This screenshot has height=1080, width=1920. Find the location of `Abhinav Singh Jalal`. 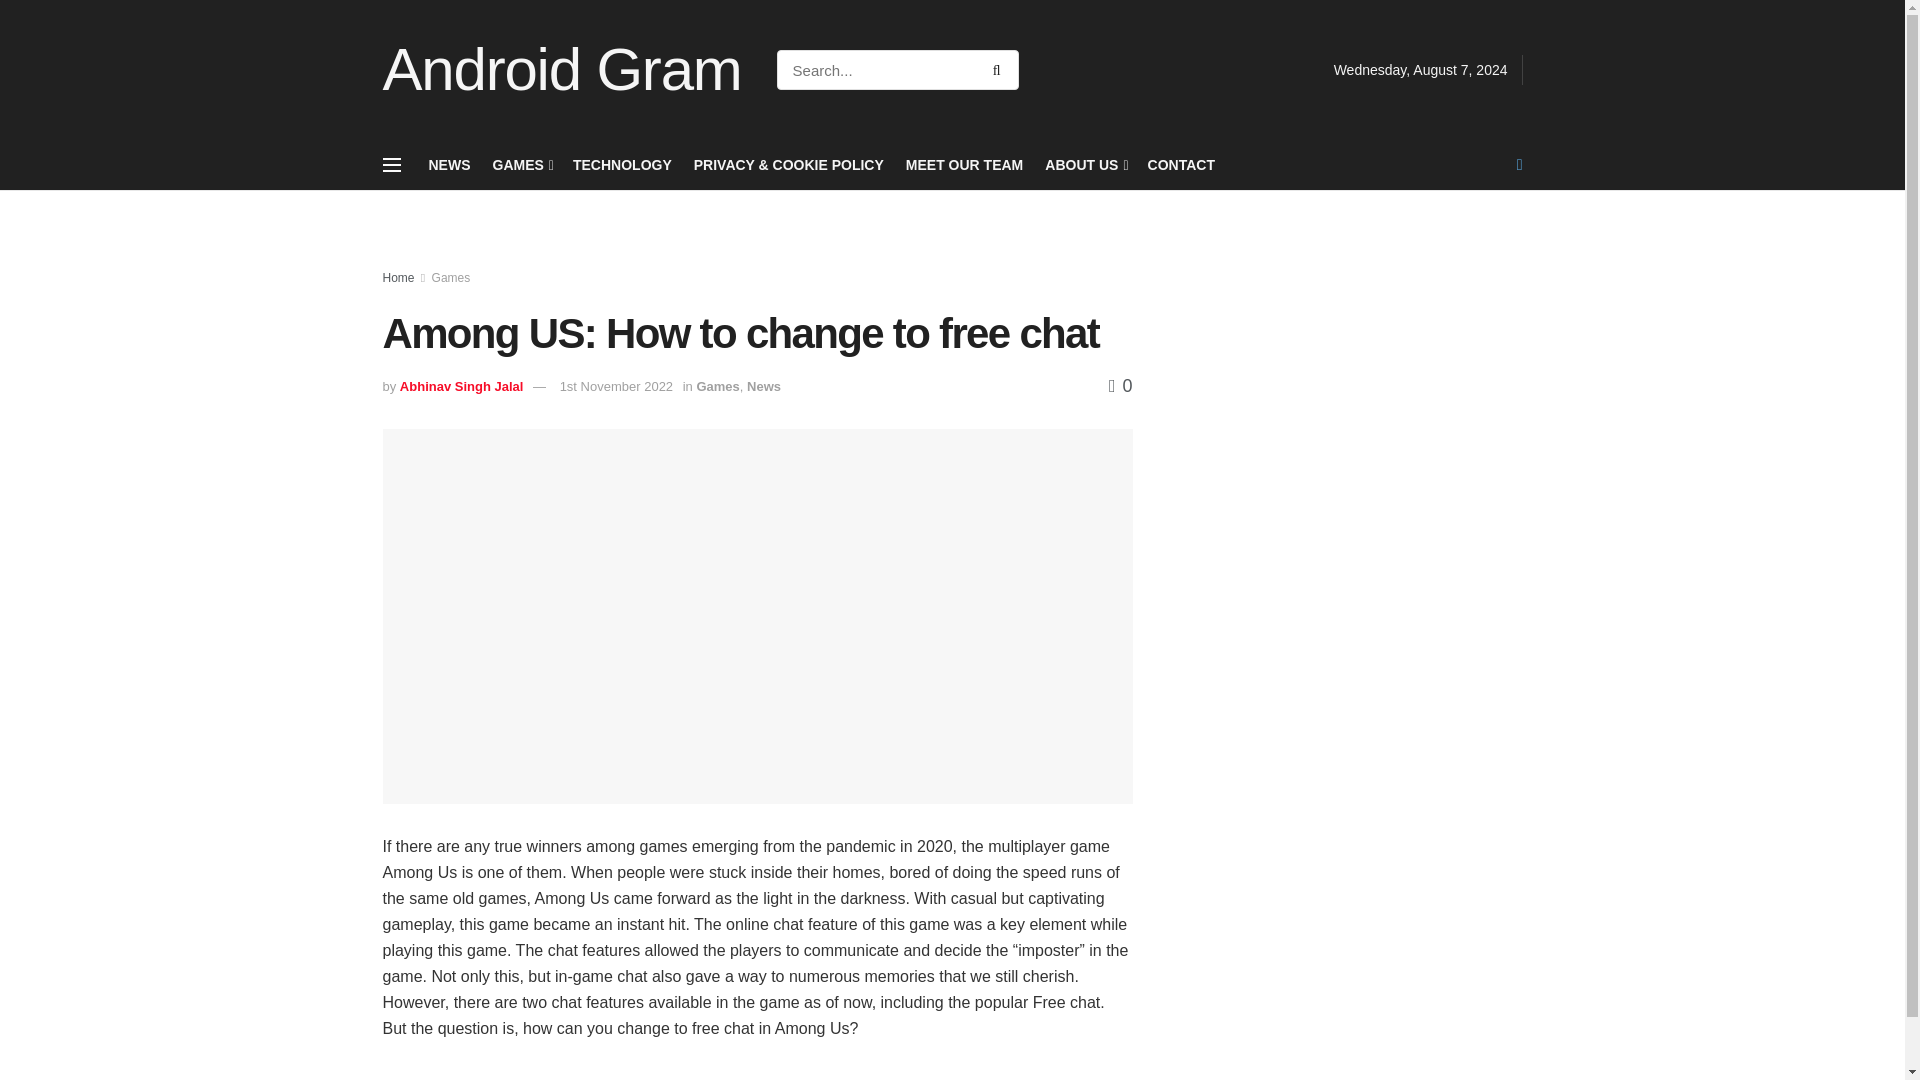

Abhinav Singh Jalal is located at coordinates (462, 386).